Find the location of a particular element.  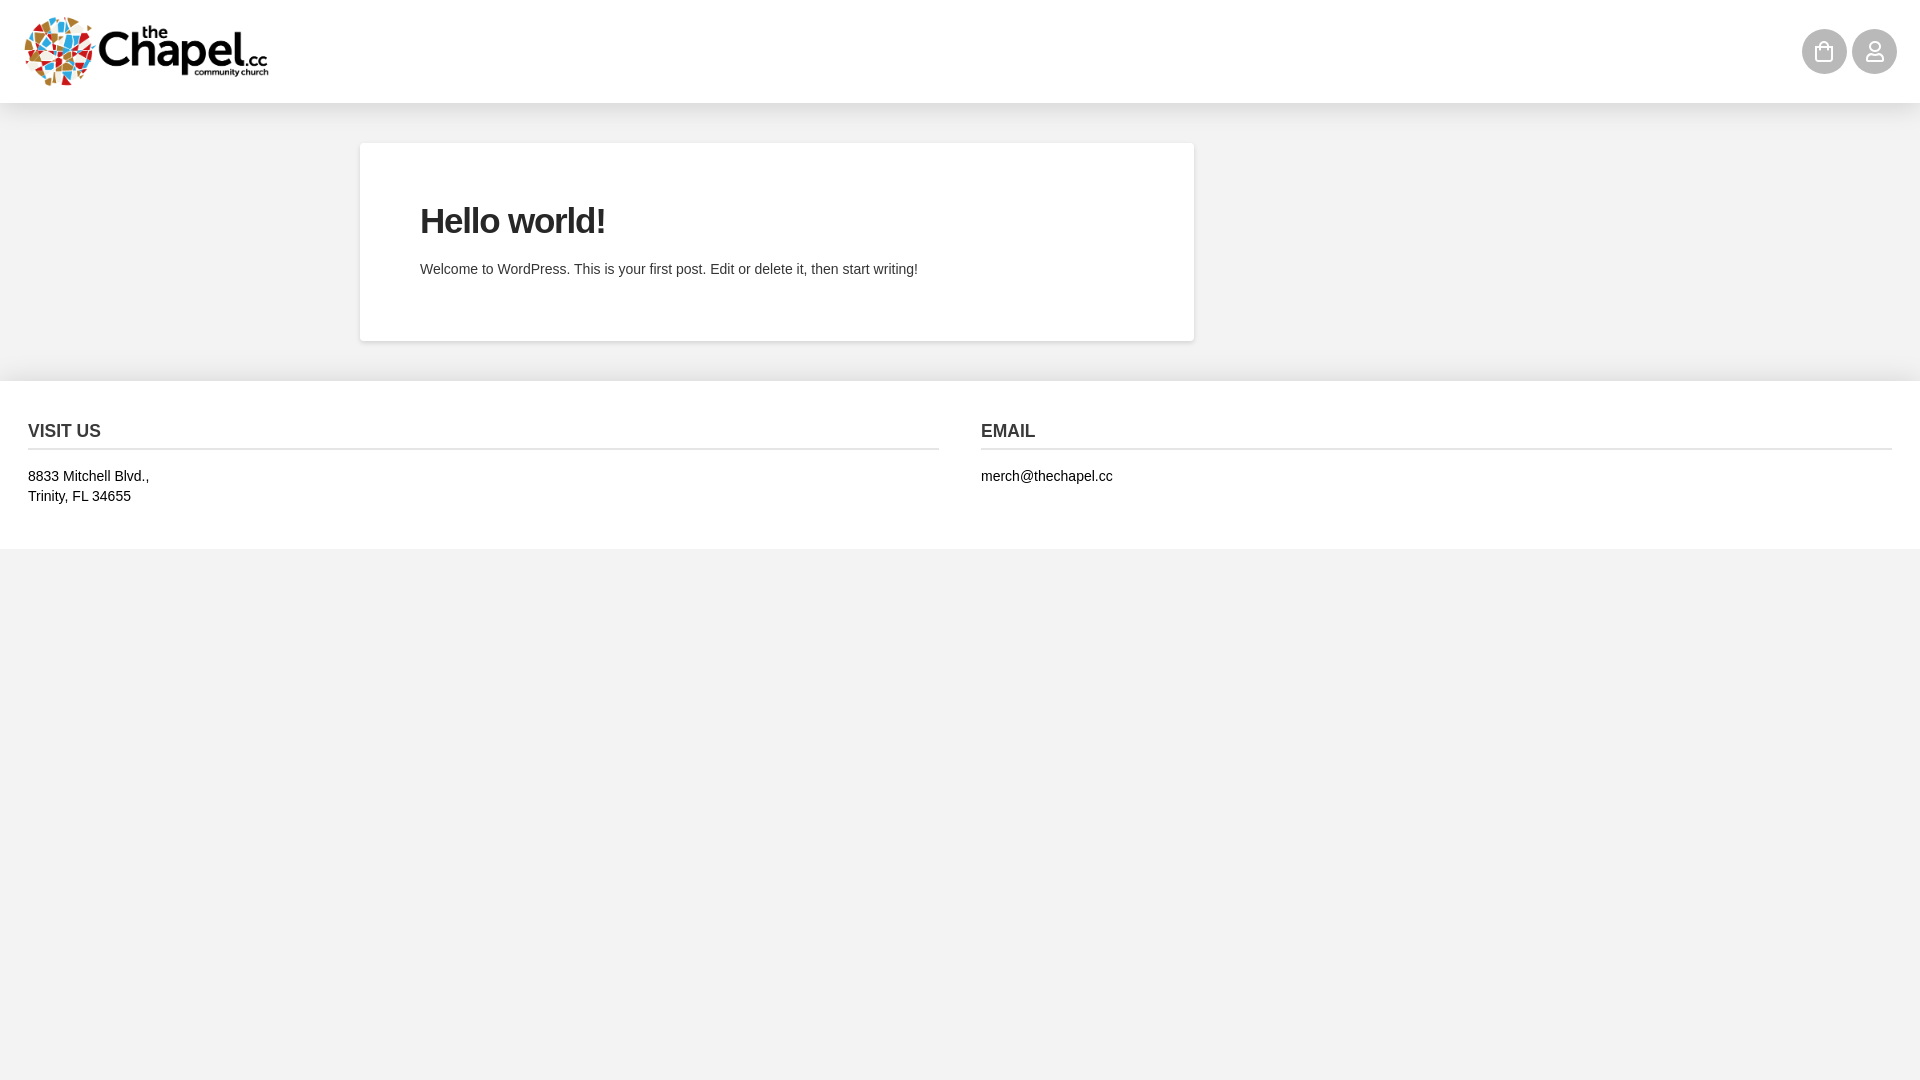

8833 Mitchell Blvd.,
Trinity, FL 34655 is located at coordinates (484, 486).